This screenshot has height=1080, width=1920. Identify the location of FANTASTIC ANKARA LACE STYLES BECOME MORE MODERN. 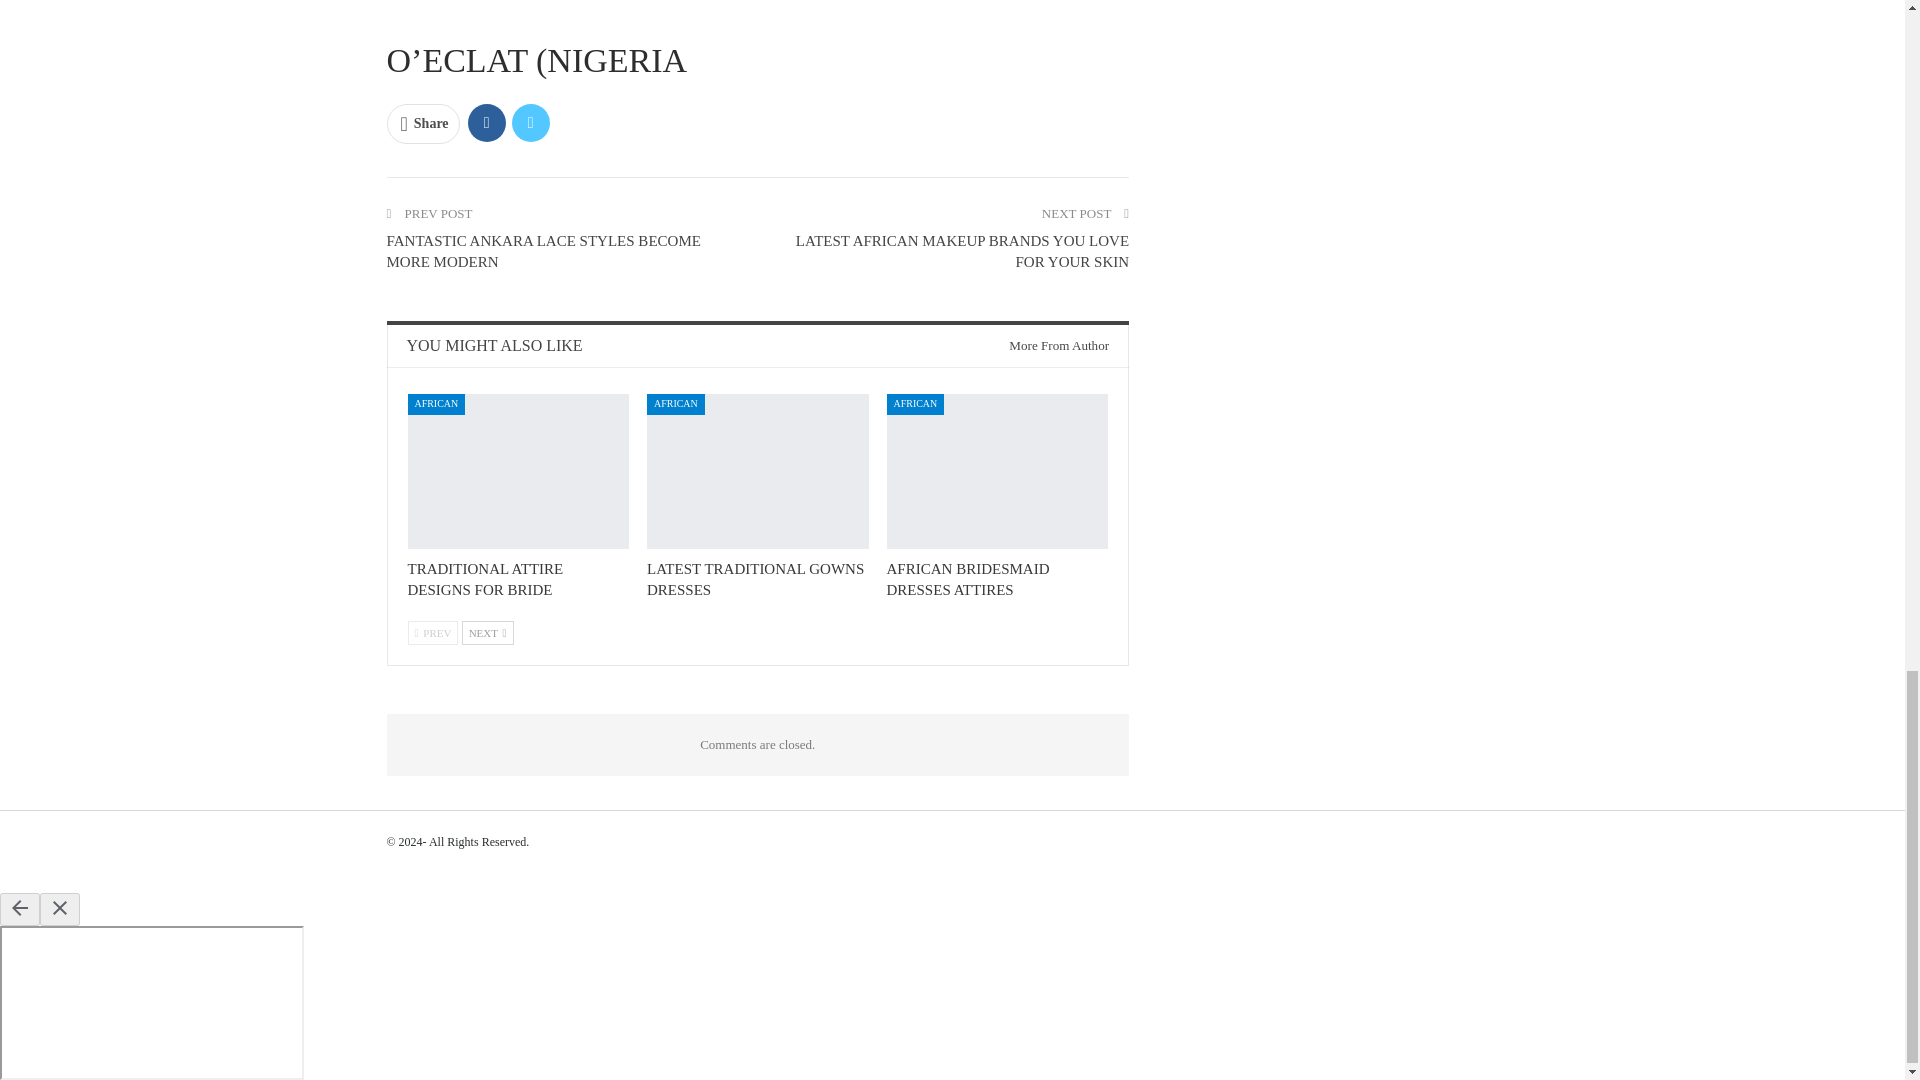
(542, 252).